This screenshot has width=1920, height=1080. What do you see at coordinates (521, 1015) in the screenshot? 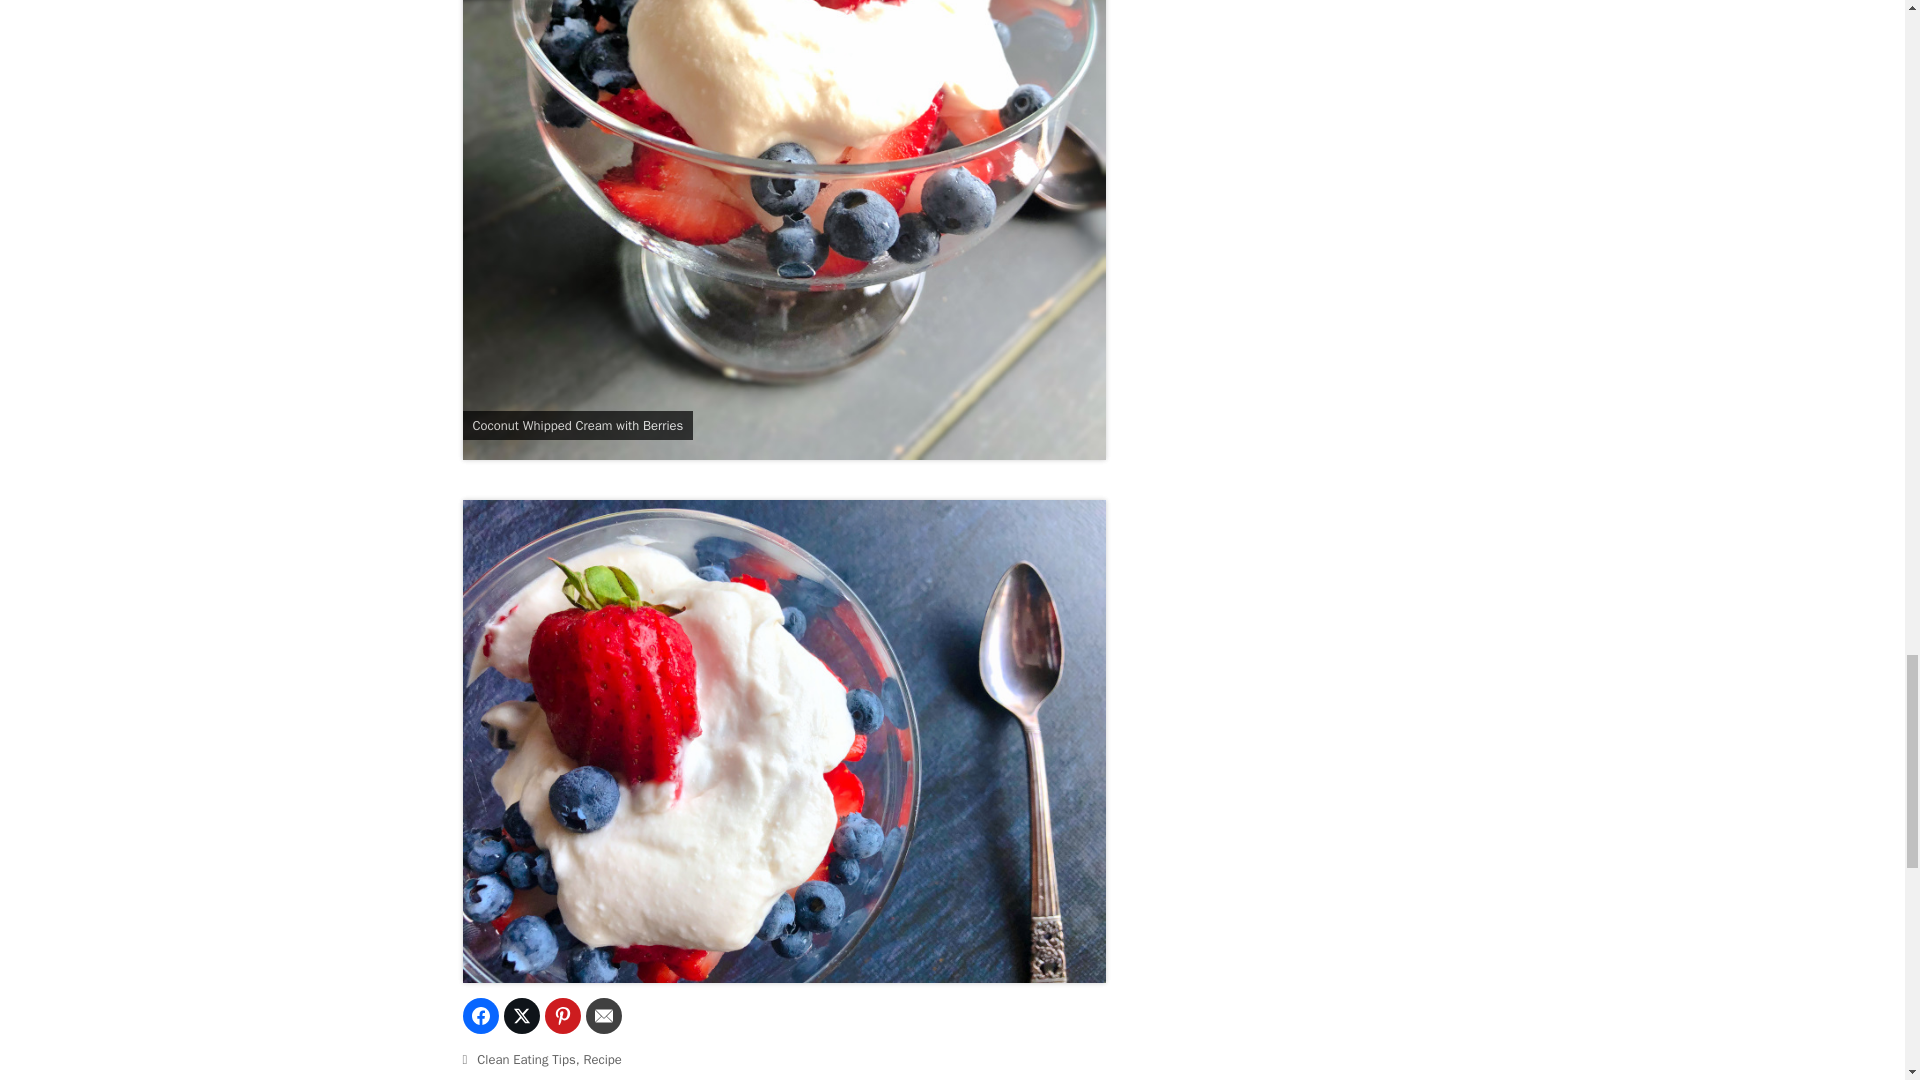
I see `Share on Twitter` at bounding box center [521, 1015].